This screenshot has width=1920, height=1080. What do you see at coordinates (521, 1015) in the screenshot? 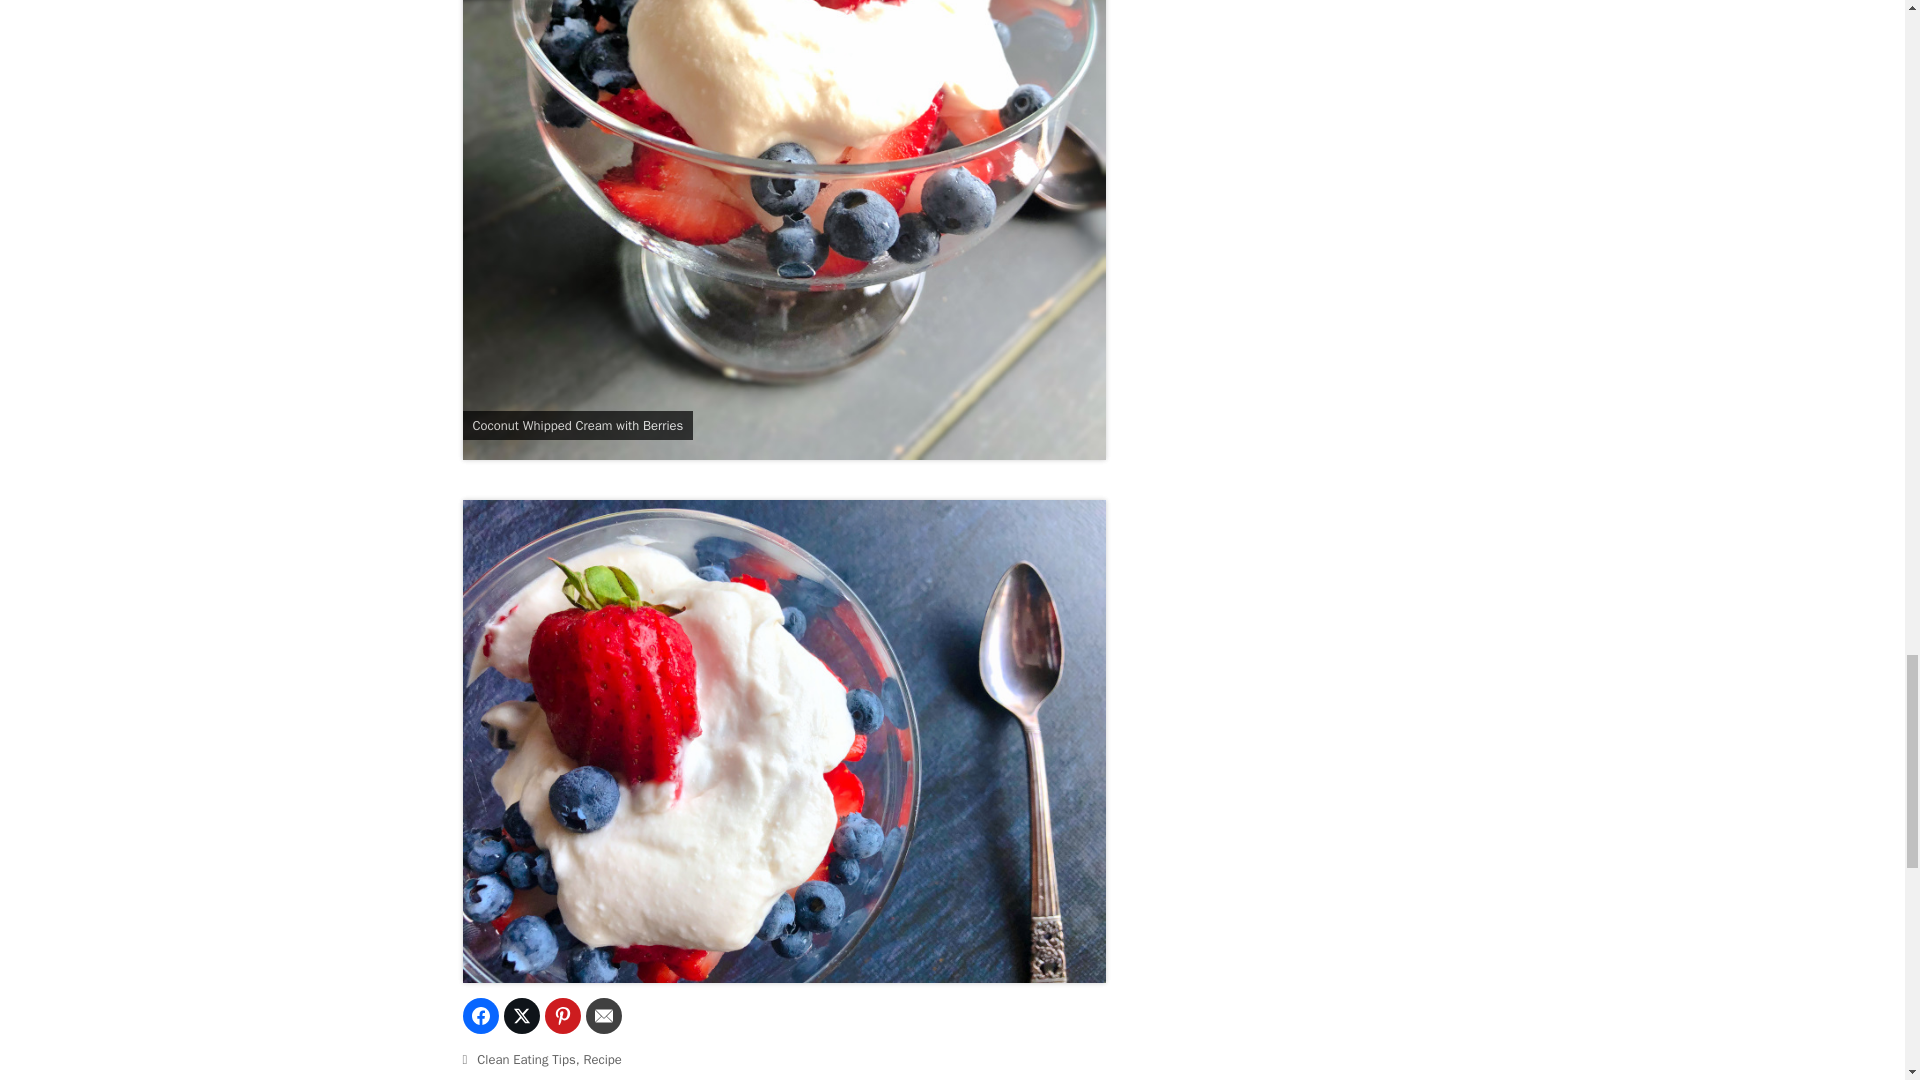
I see `Share on Twitter` at bounding box center [521, 1015].